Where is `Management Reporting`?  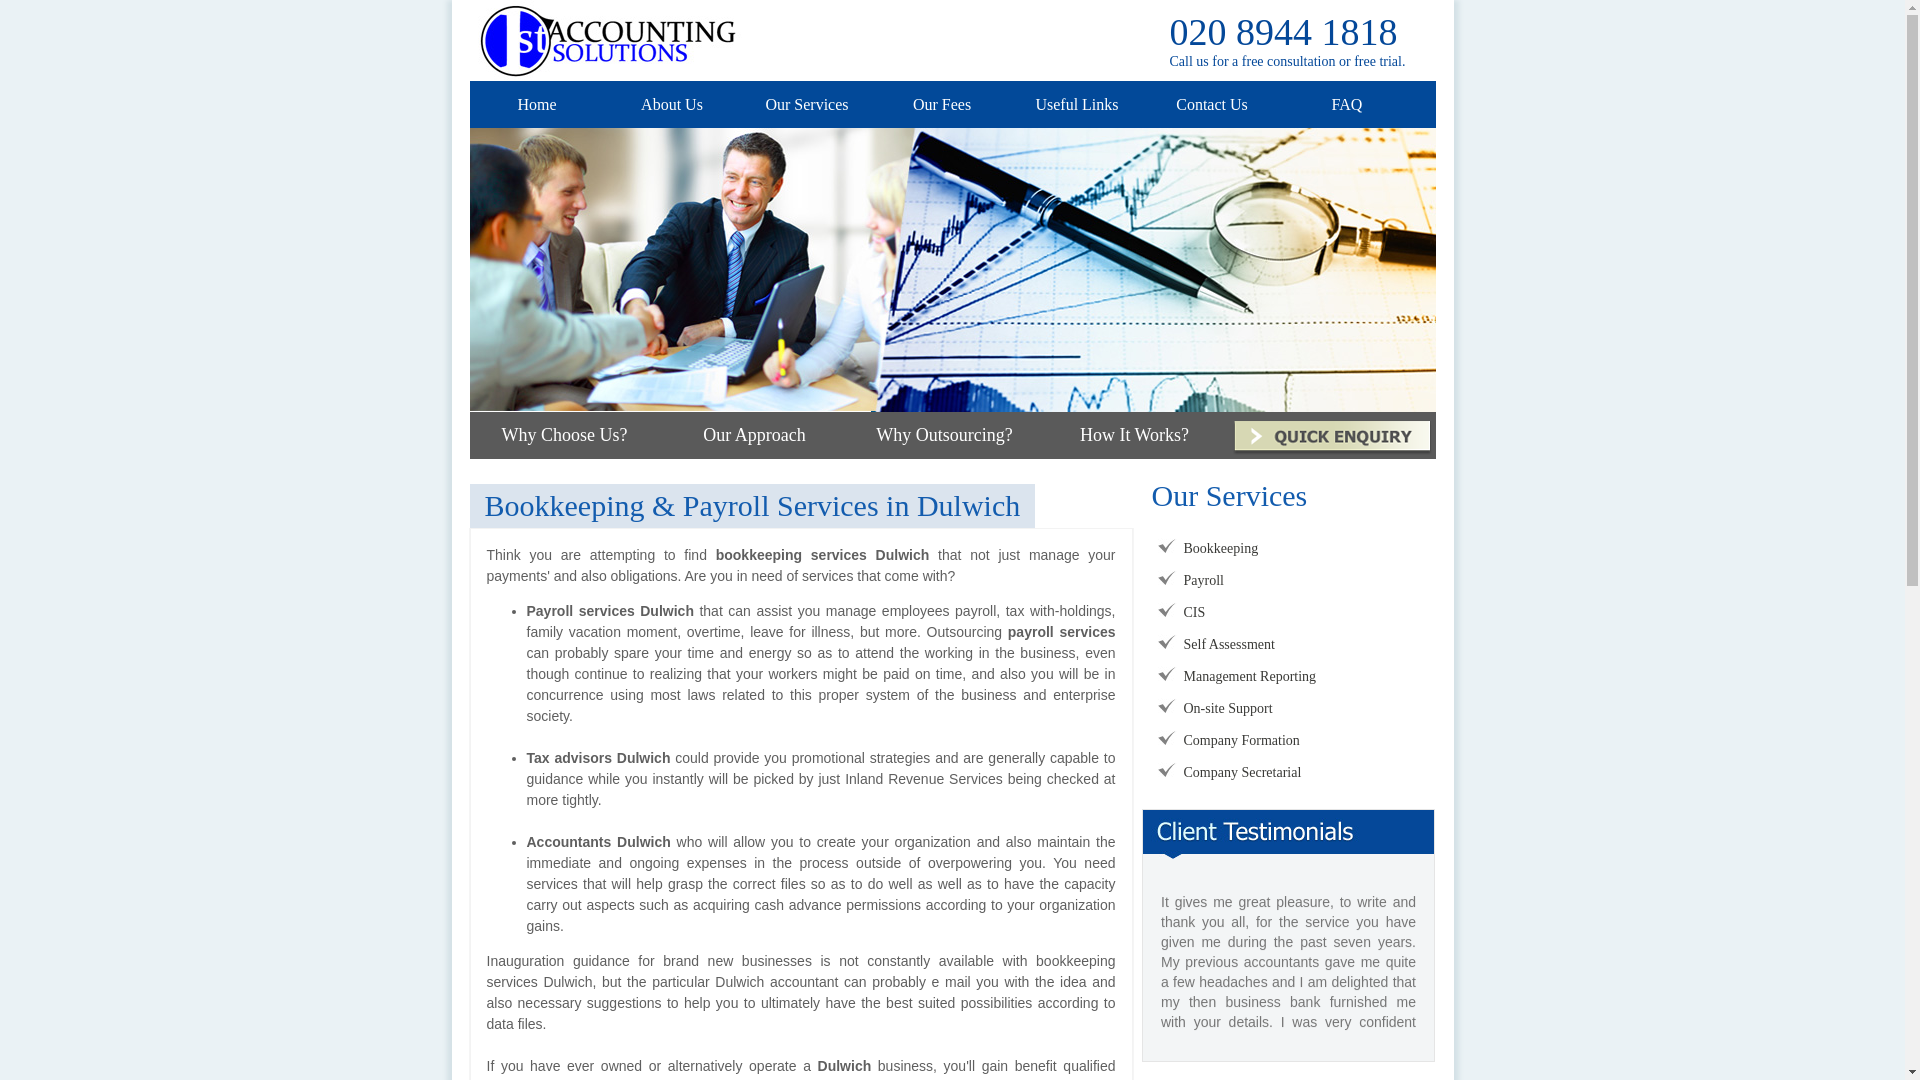
Management Reporting is located at coordinates (1250, 676).